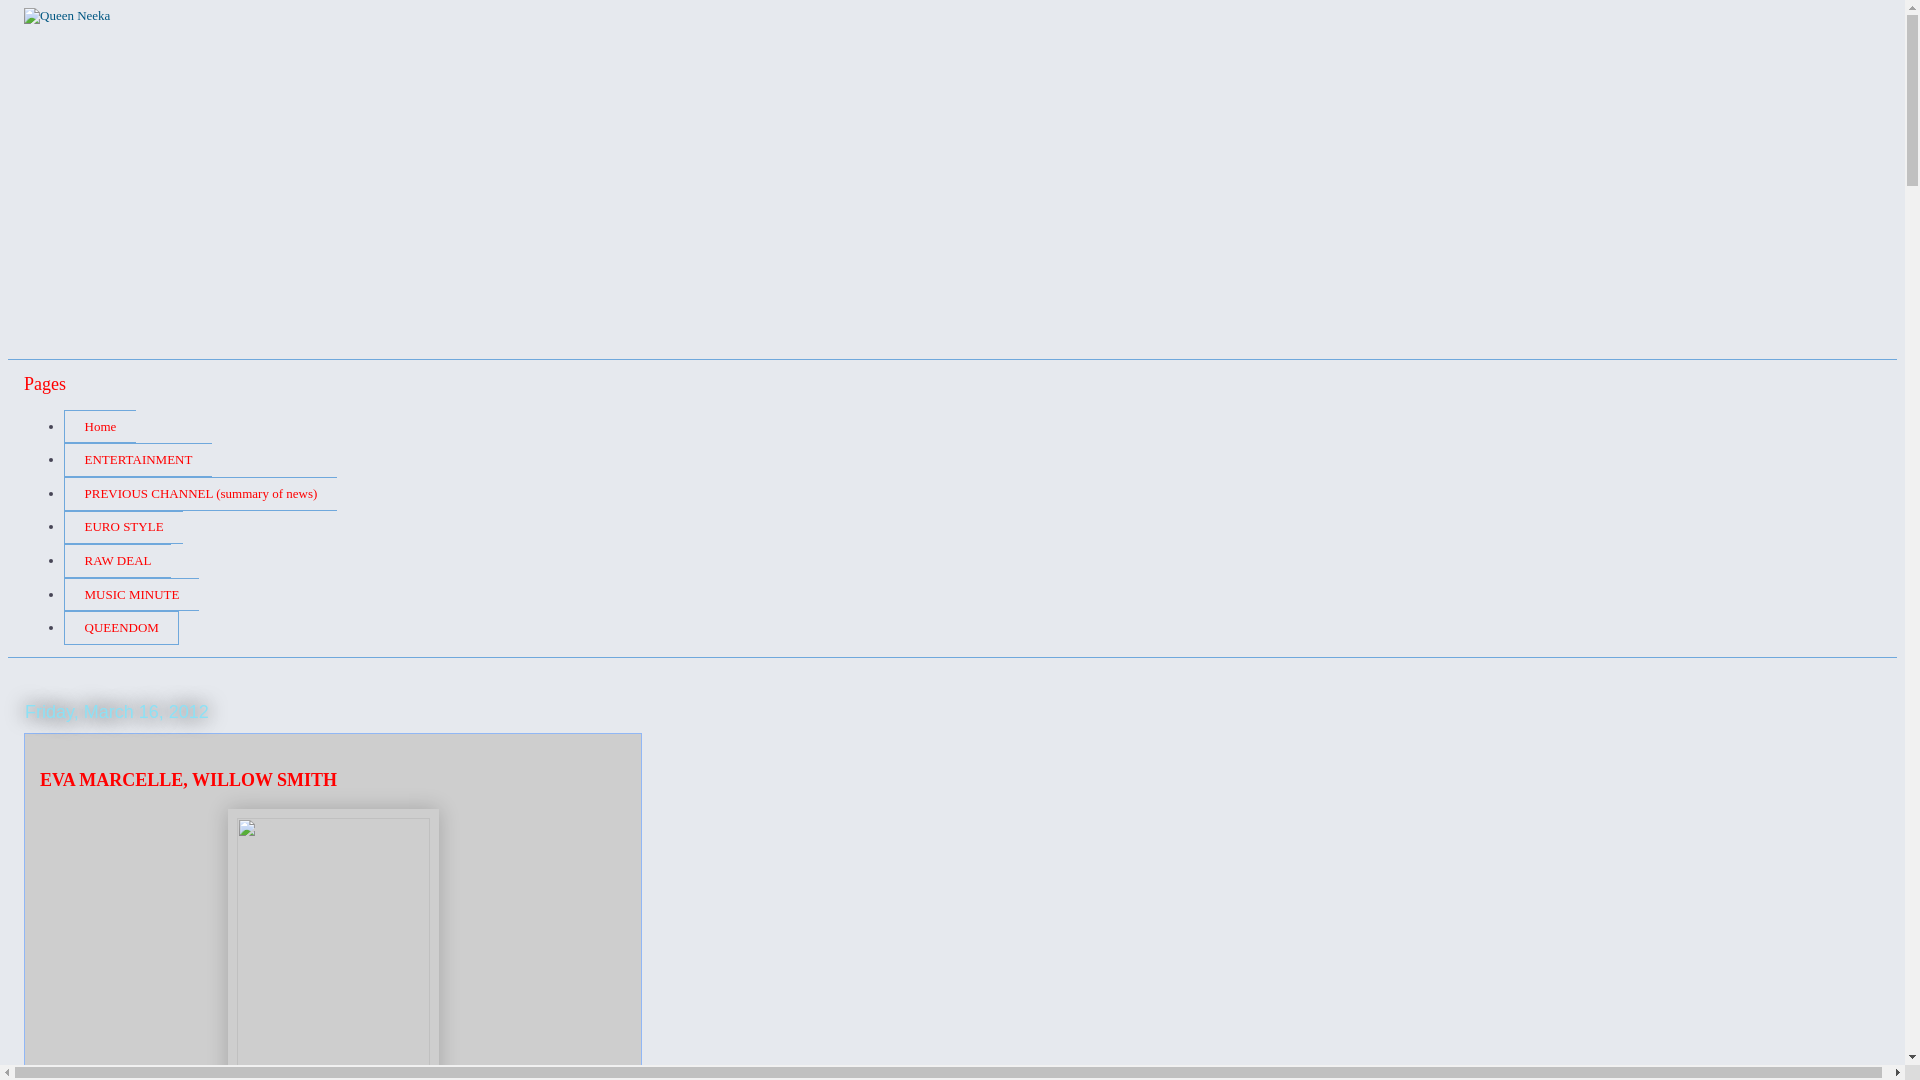 The width and height of the screenshot is (1920, 1080). Describe the element at coordinates (100, 426) in the screenshot. I see `Home` at that location.